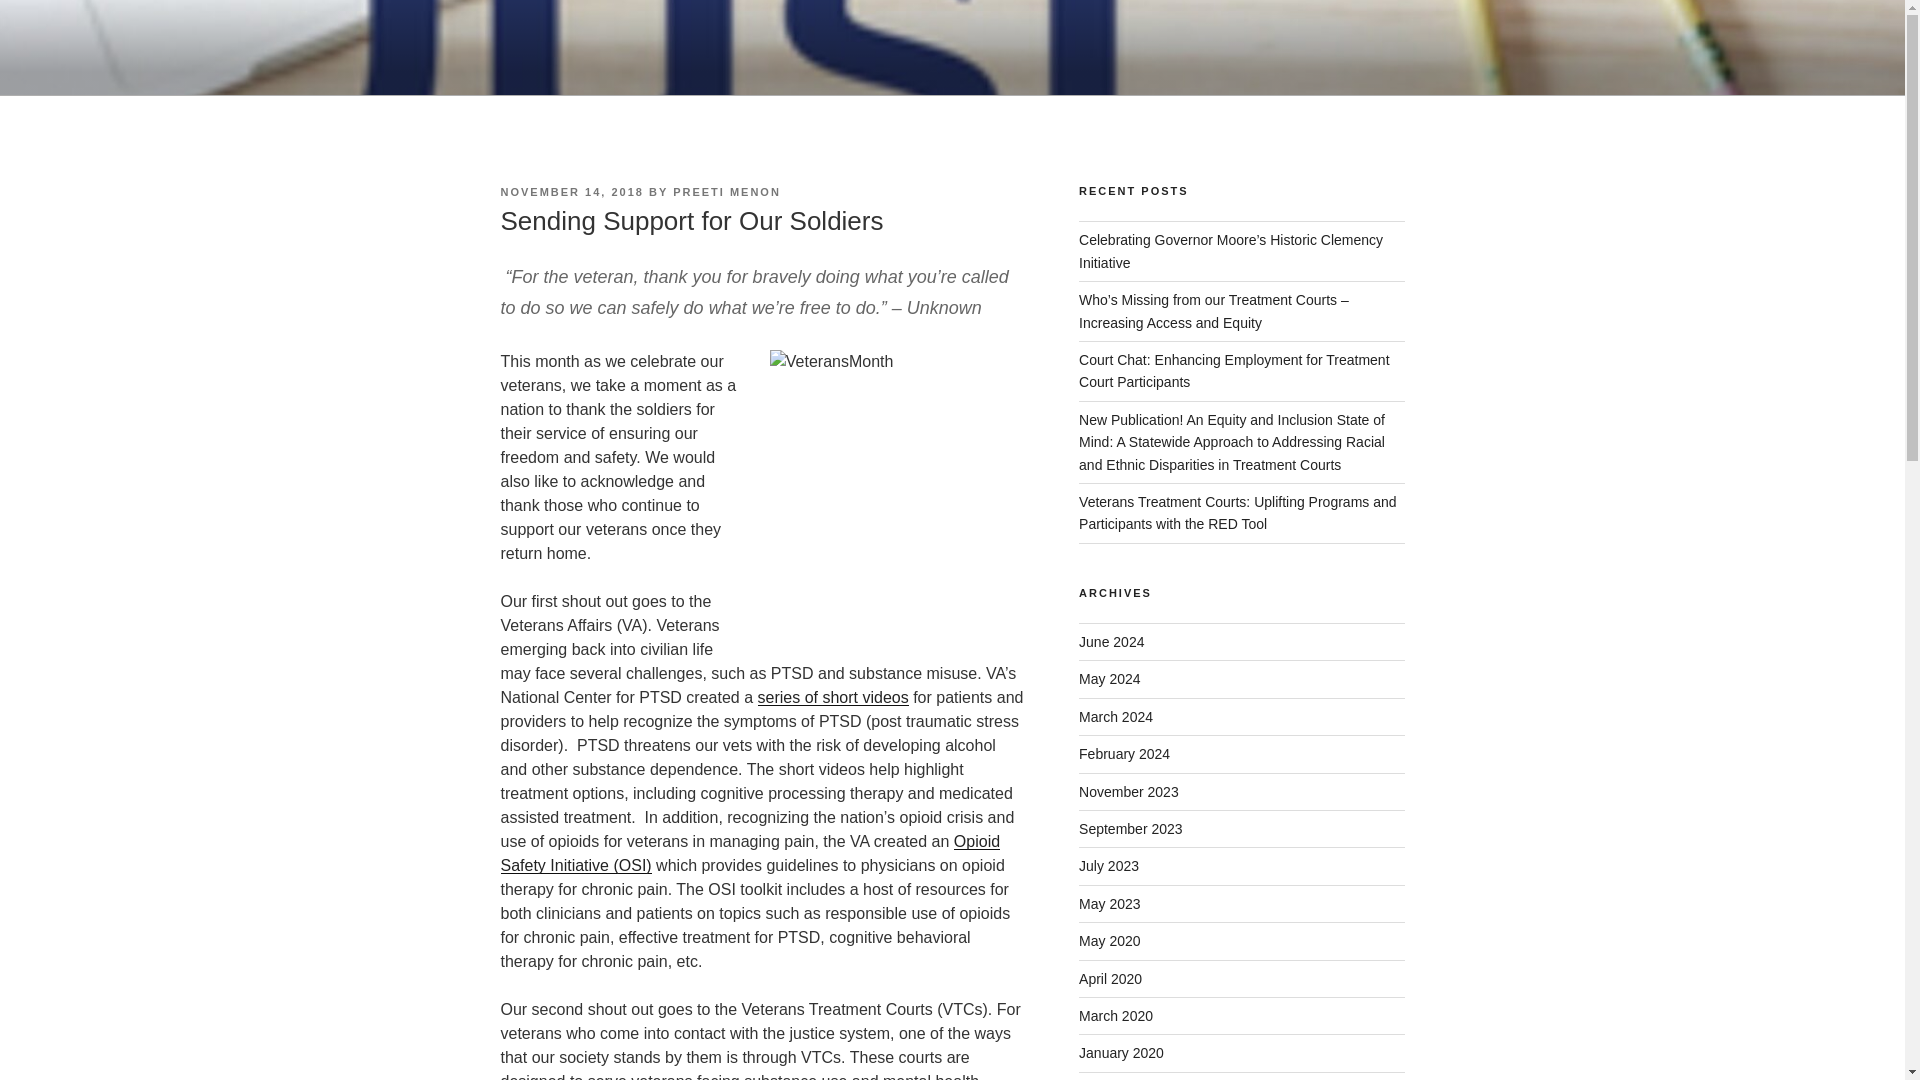 The height and width of the screenshot is (1080, 1920). What do you see at coordinates (1110, 678) in the screenshot?
I see `May 2024` at bounding box center [1110, 678].